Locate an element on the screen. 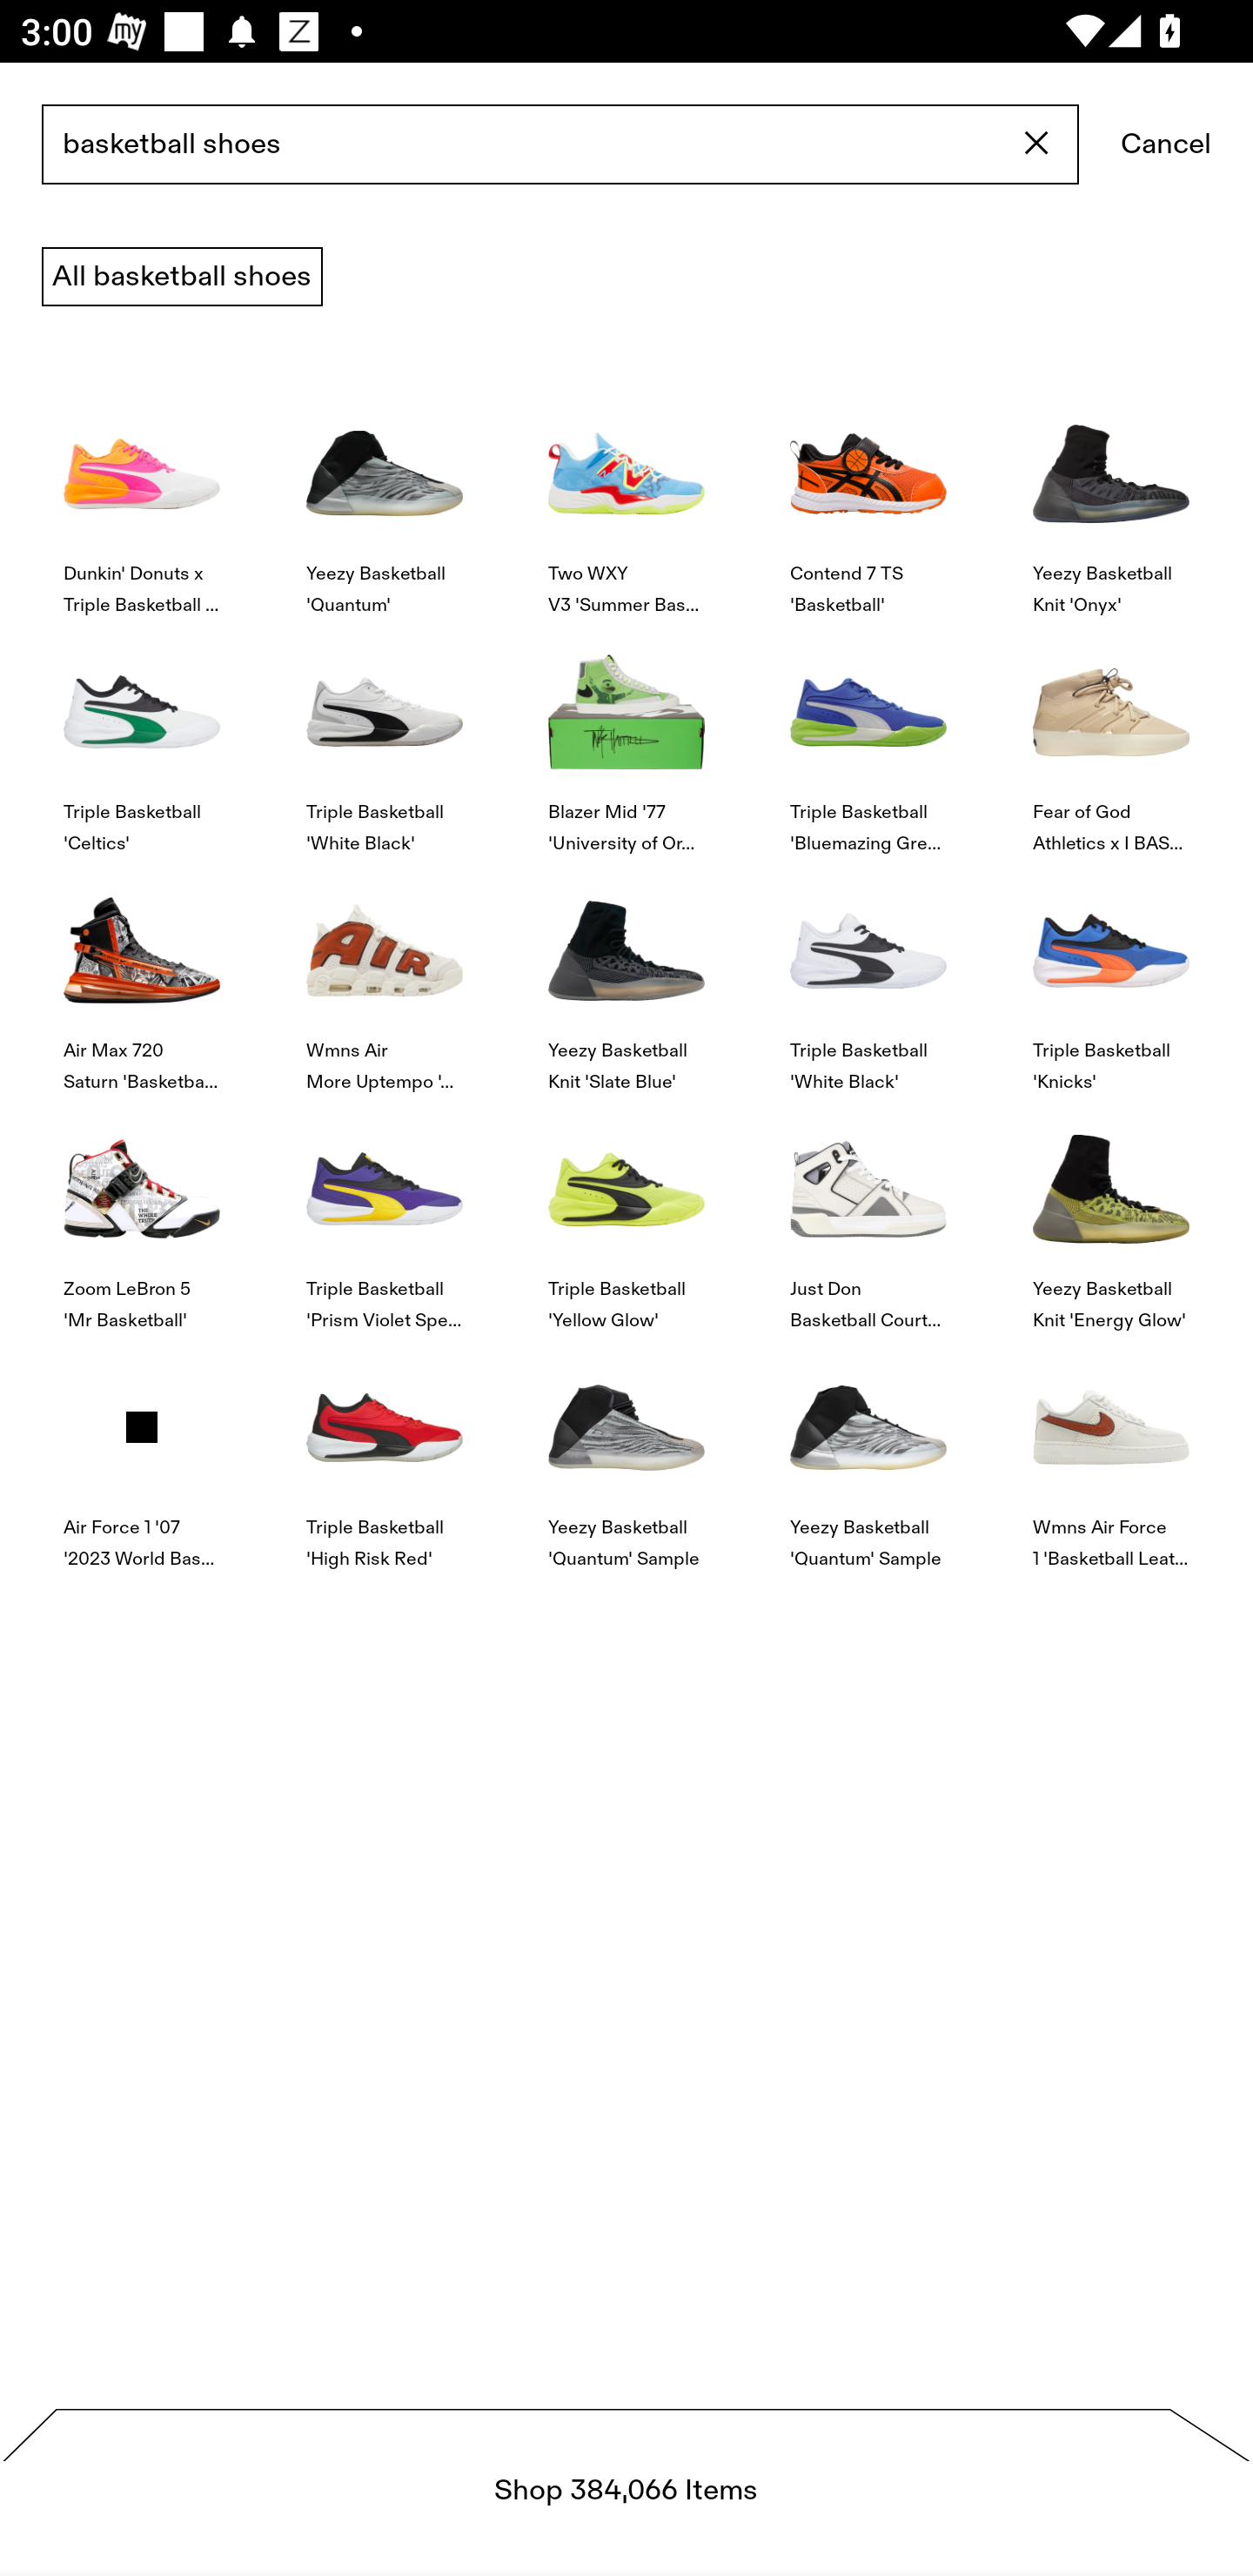 The height and width of the screenshot is (2576, 1253). Yeezy Basketball Knit 'Slate Blue' is located at coordinates (626, 975).